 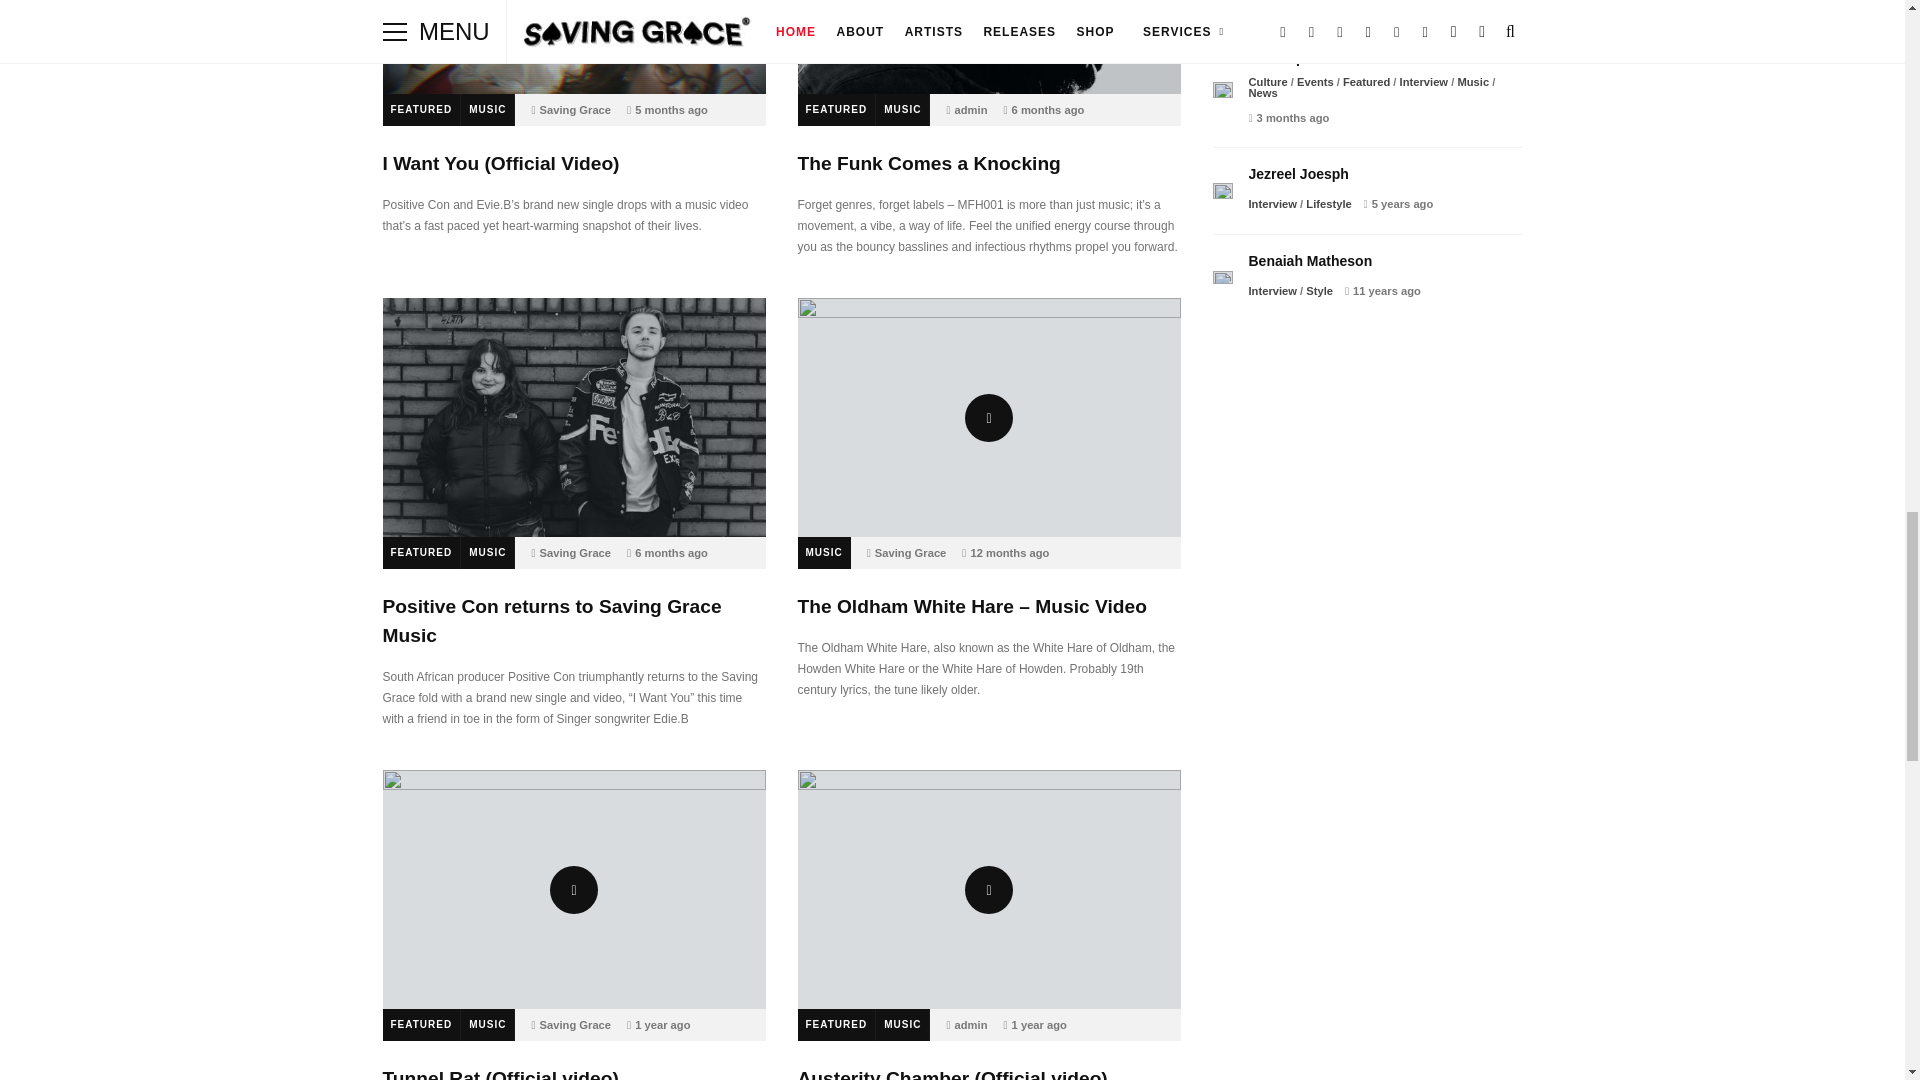 I want to click on Posts by Saving Grace, so click(x=576, y=1025).